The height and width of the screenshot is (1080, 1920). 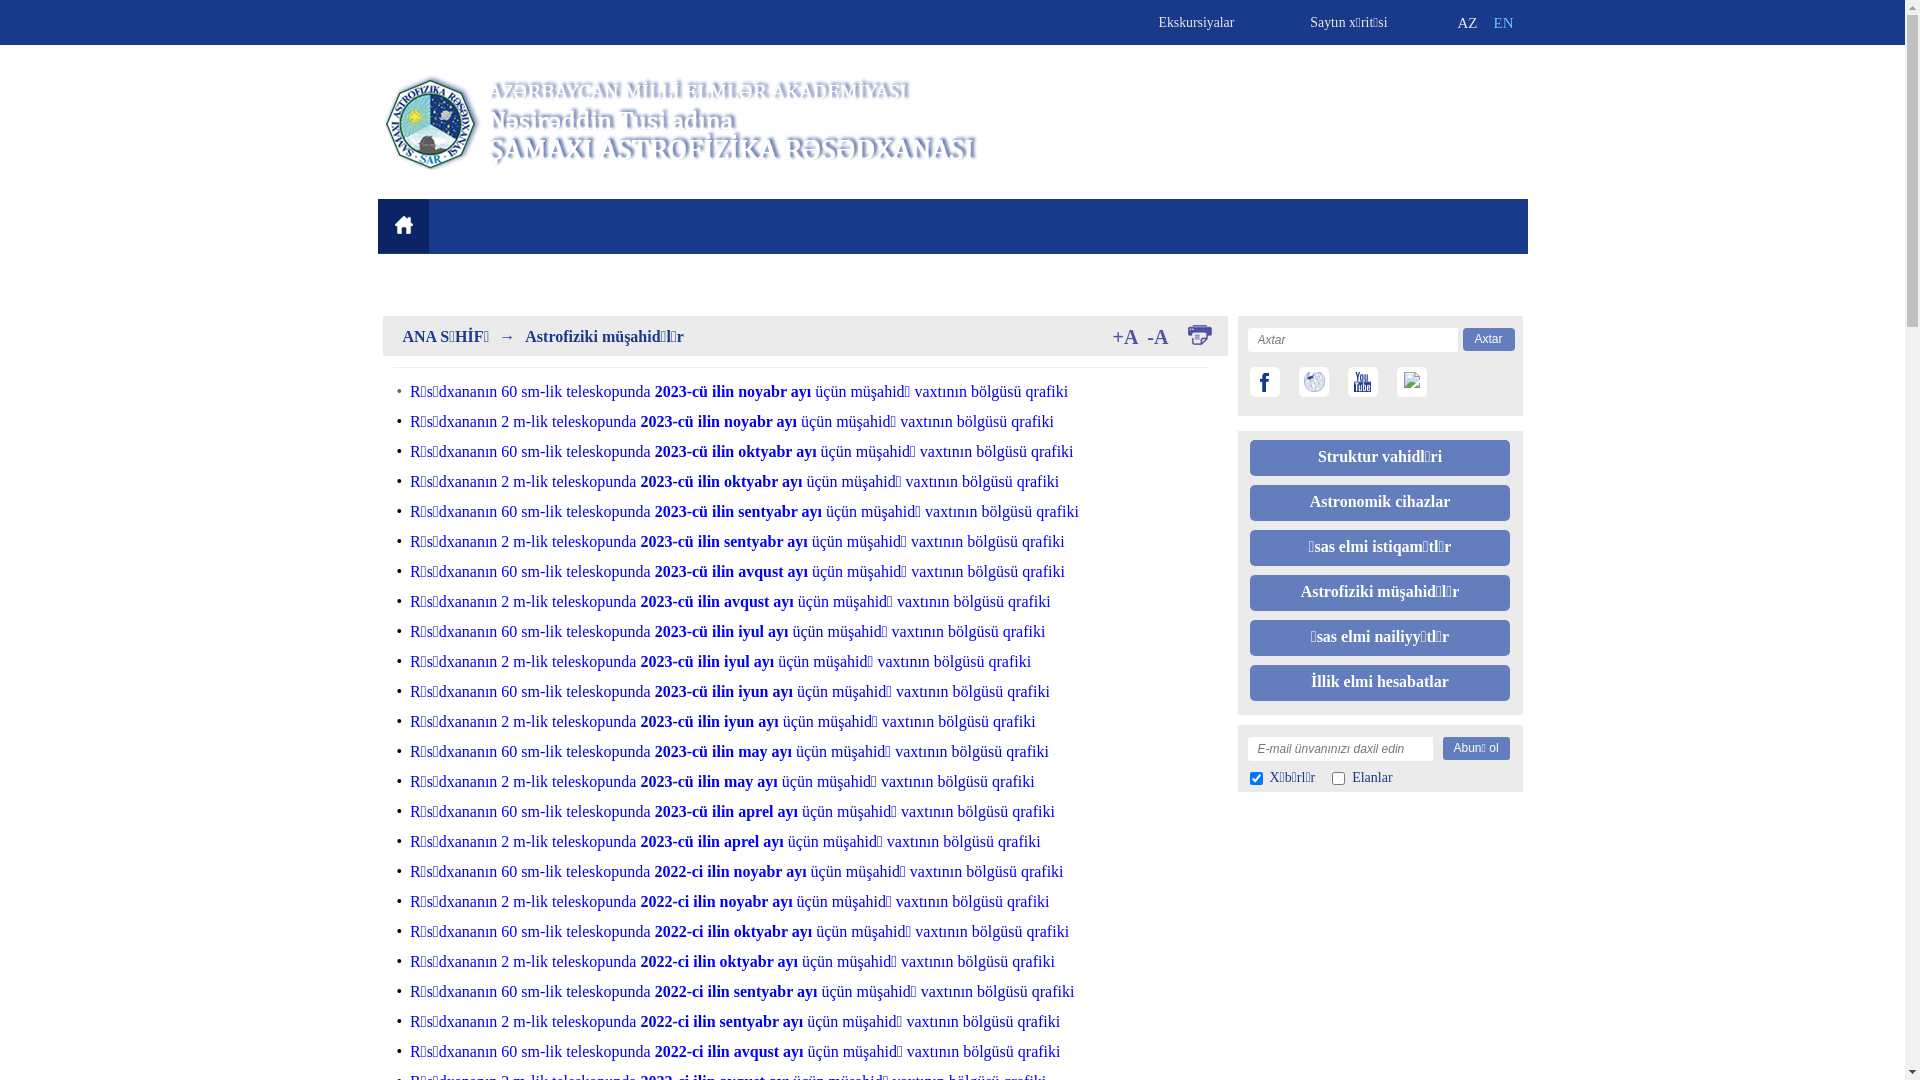 What do you see at coordinates (1508, 24) in the screenshot?
I see `EN` at bounding box center [1508, 24].